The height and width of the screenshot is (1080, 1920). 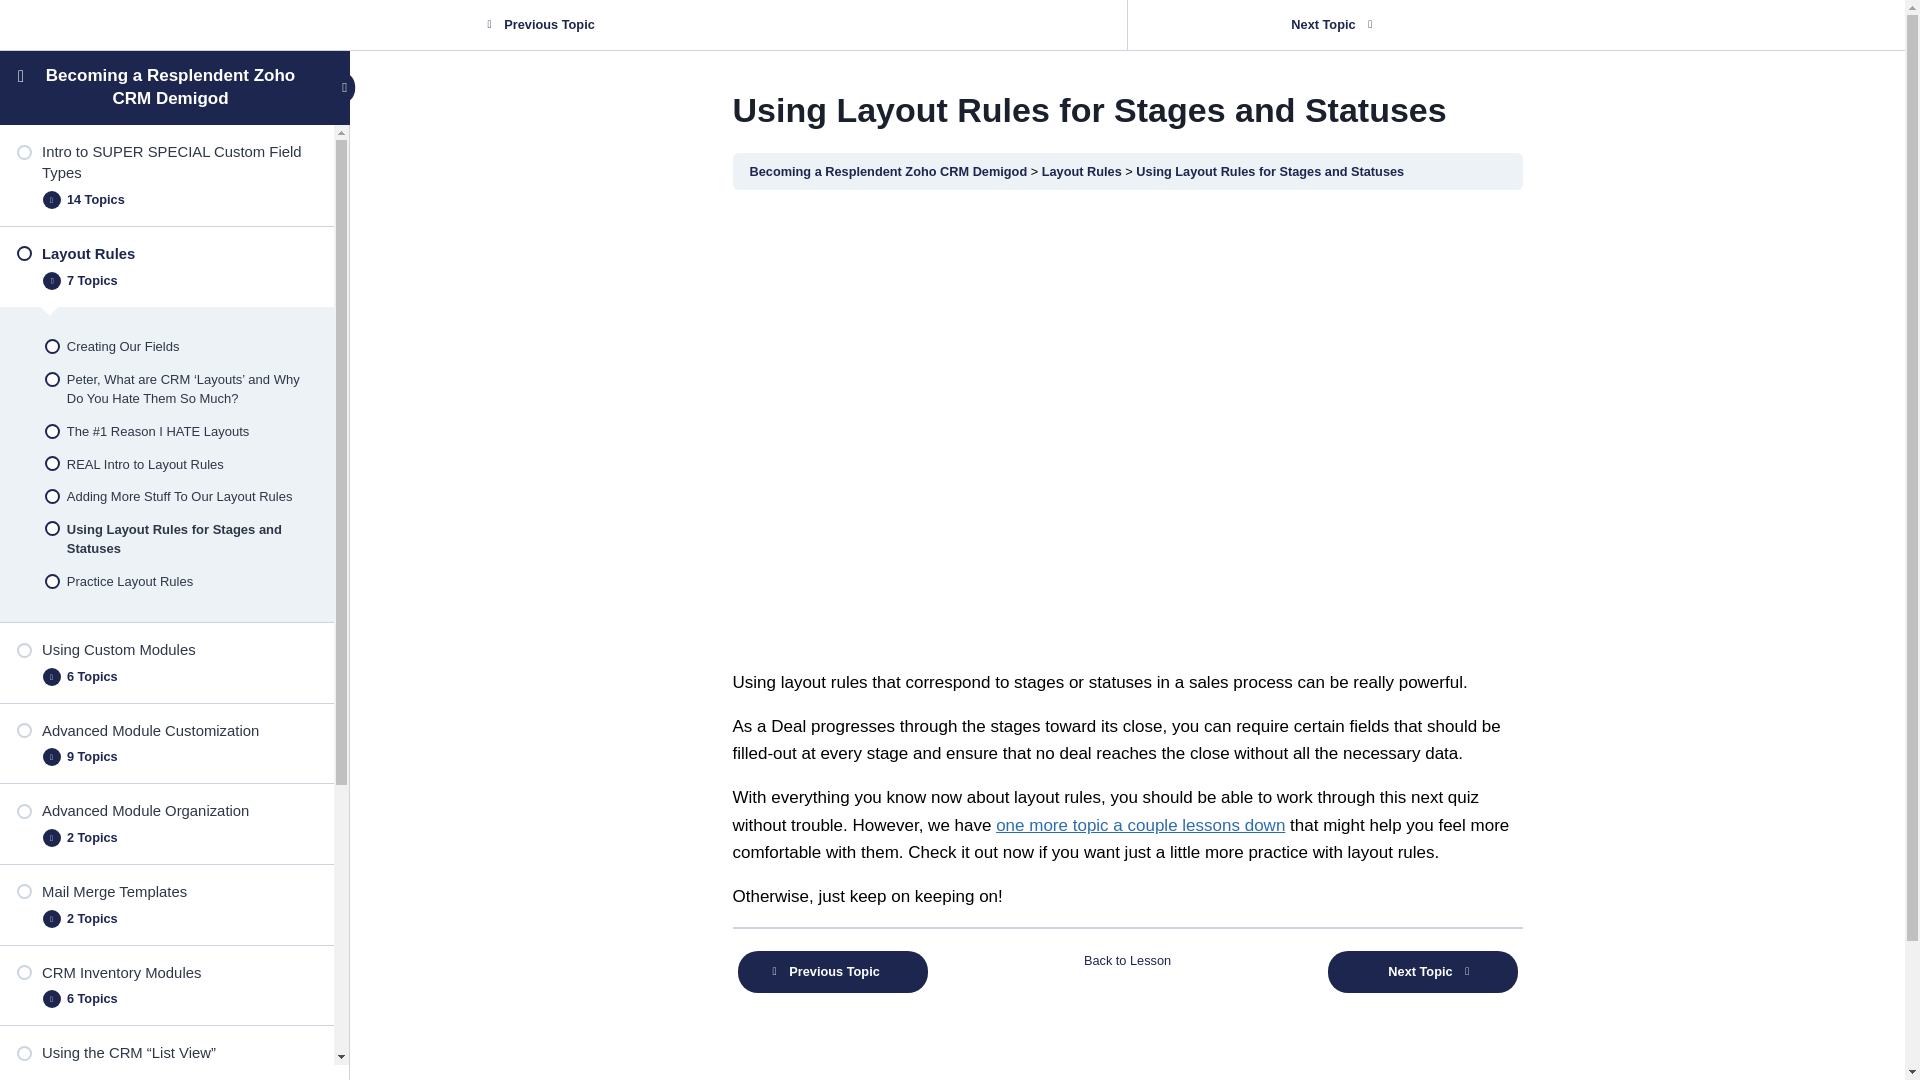 What do you see at coordinates (166, 254) in the screenshot?
I see `Layout Rules` at bounding box center [166, 254].